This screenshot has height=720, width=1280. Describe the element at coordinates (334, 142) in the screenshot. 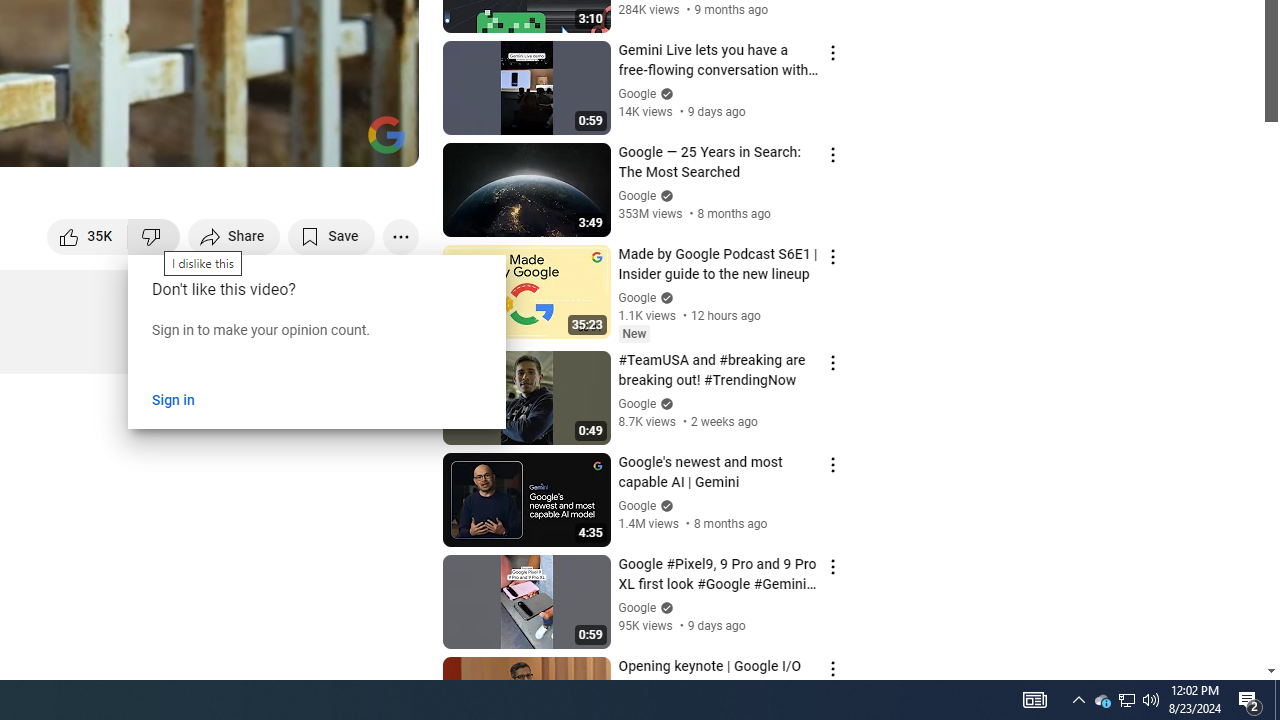

I see `Theater mode (t)` at that location.